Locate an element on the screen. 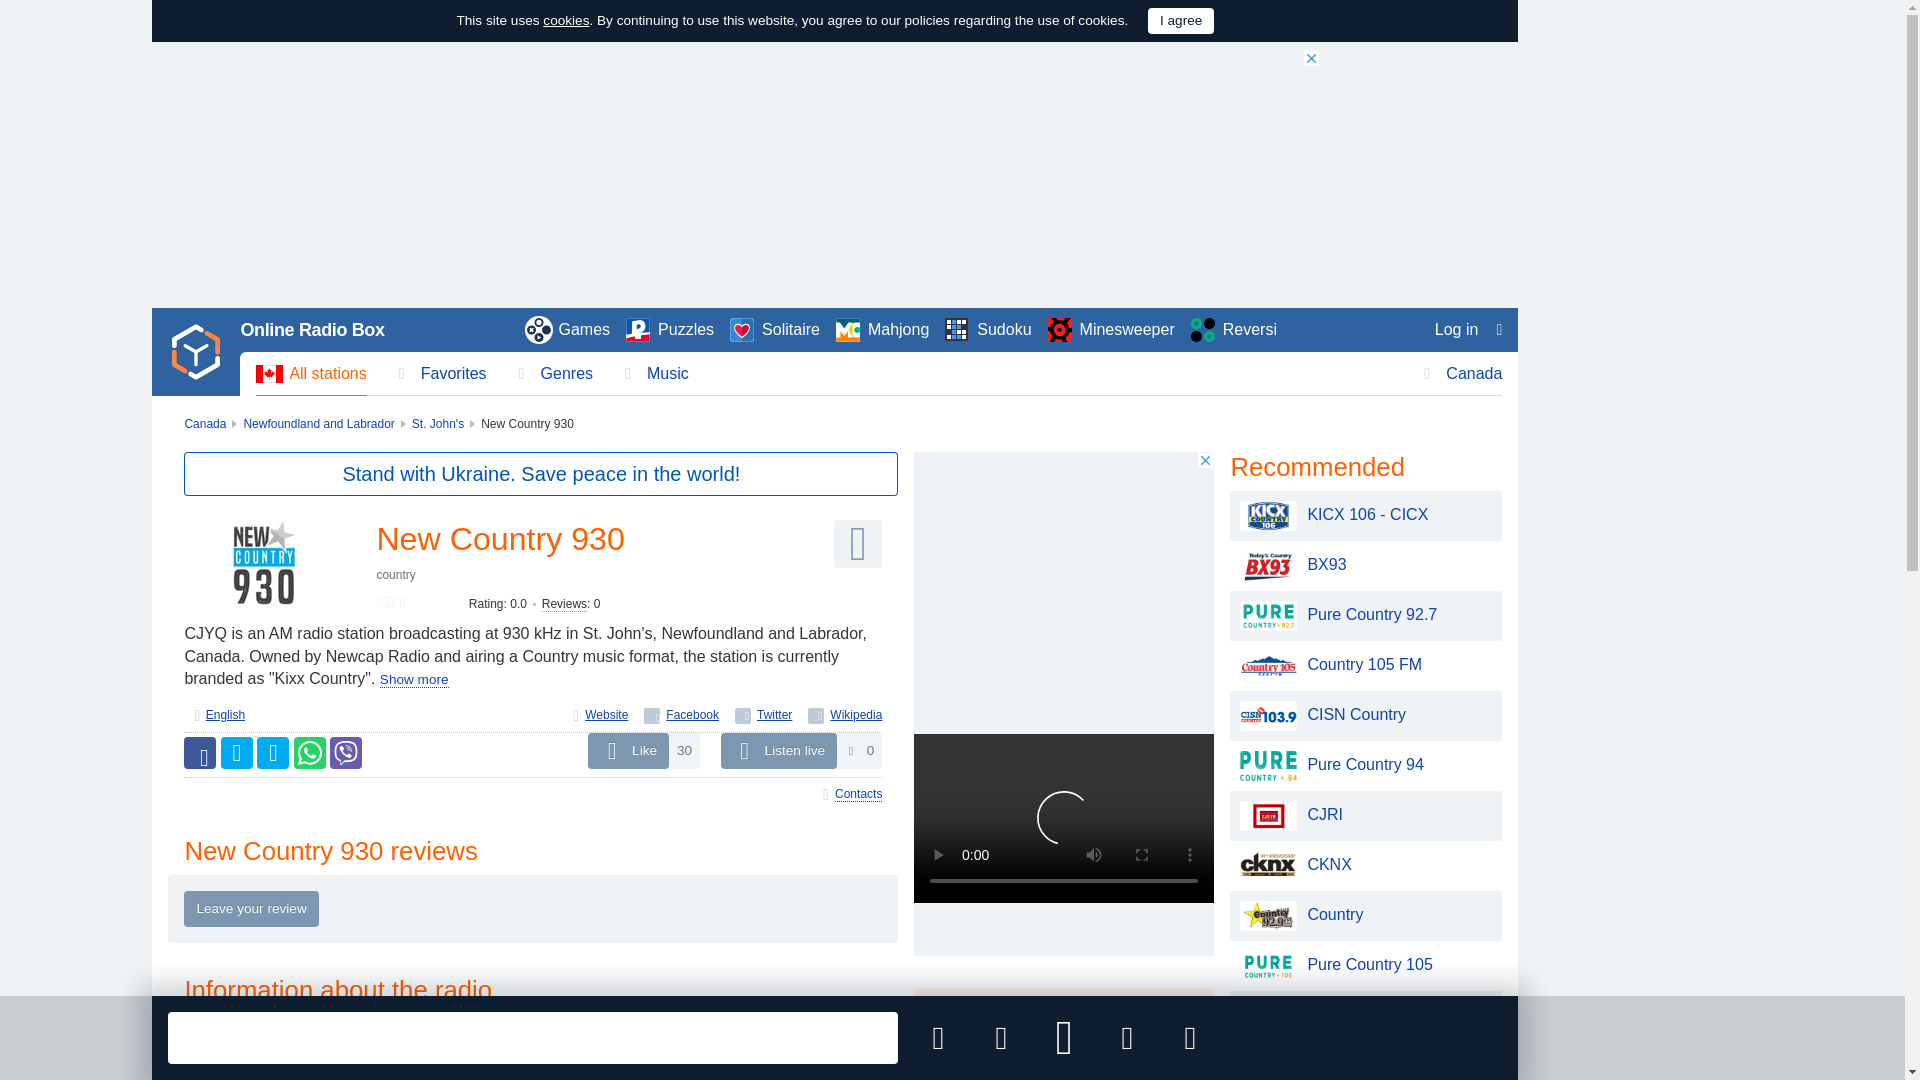  English is located at coordinates (225, 715).